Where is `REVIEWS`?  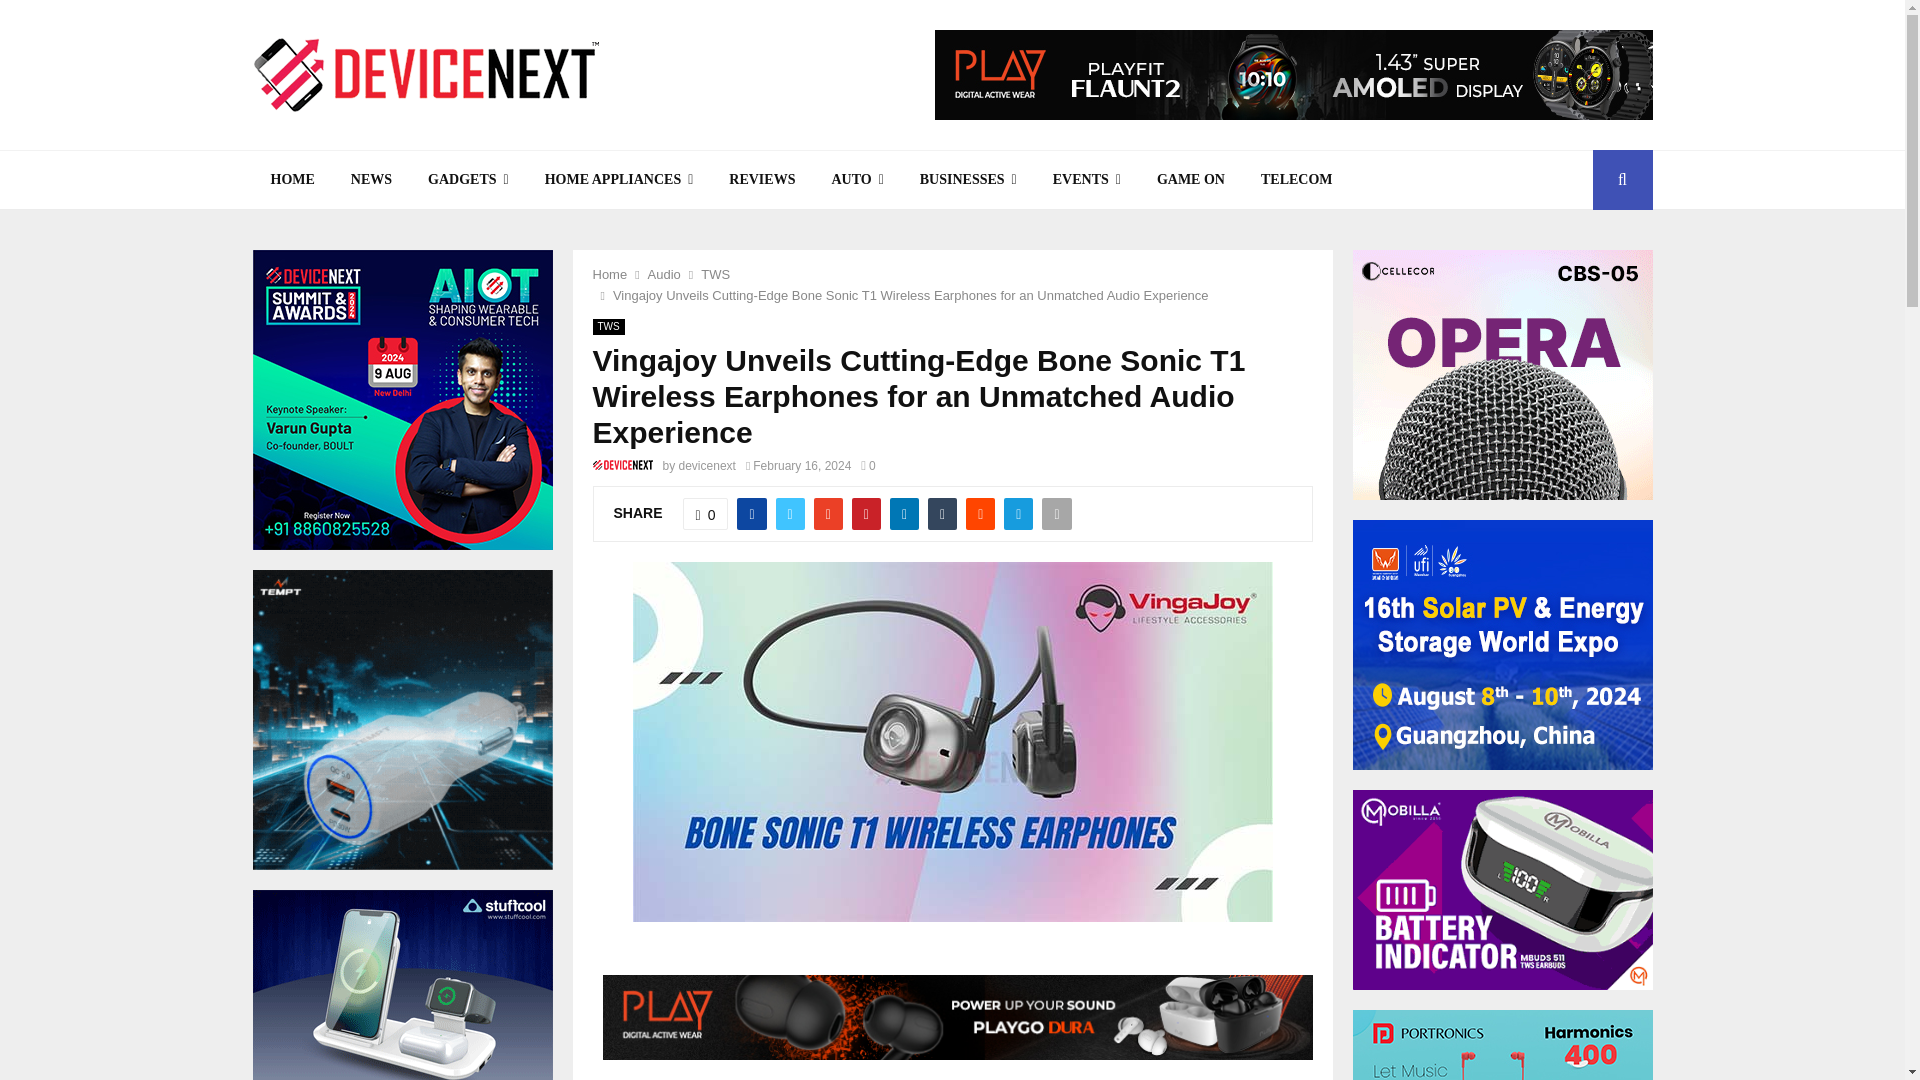
REVIEWS is located at coordinates (761, 180).